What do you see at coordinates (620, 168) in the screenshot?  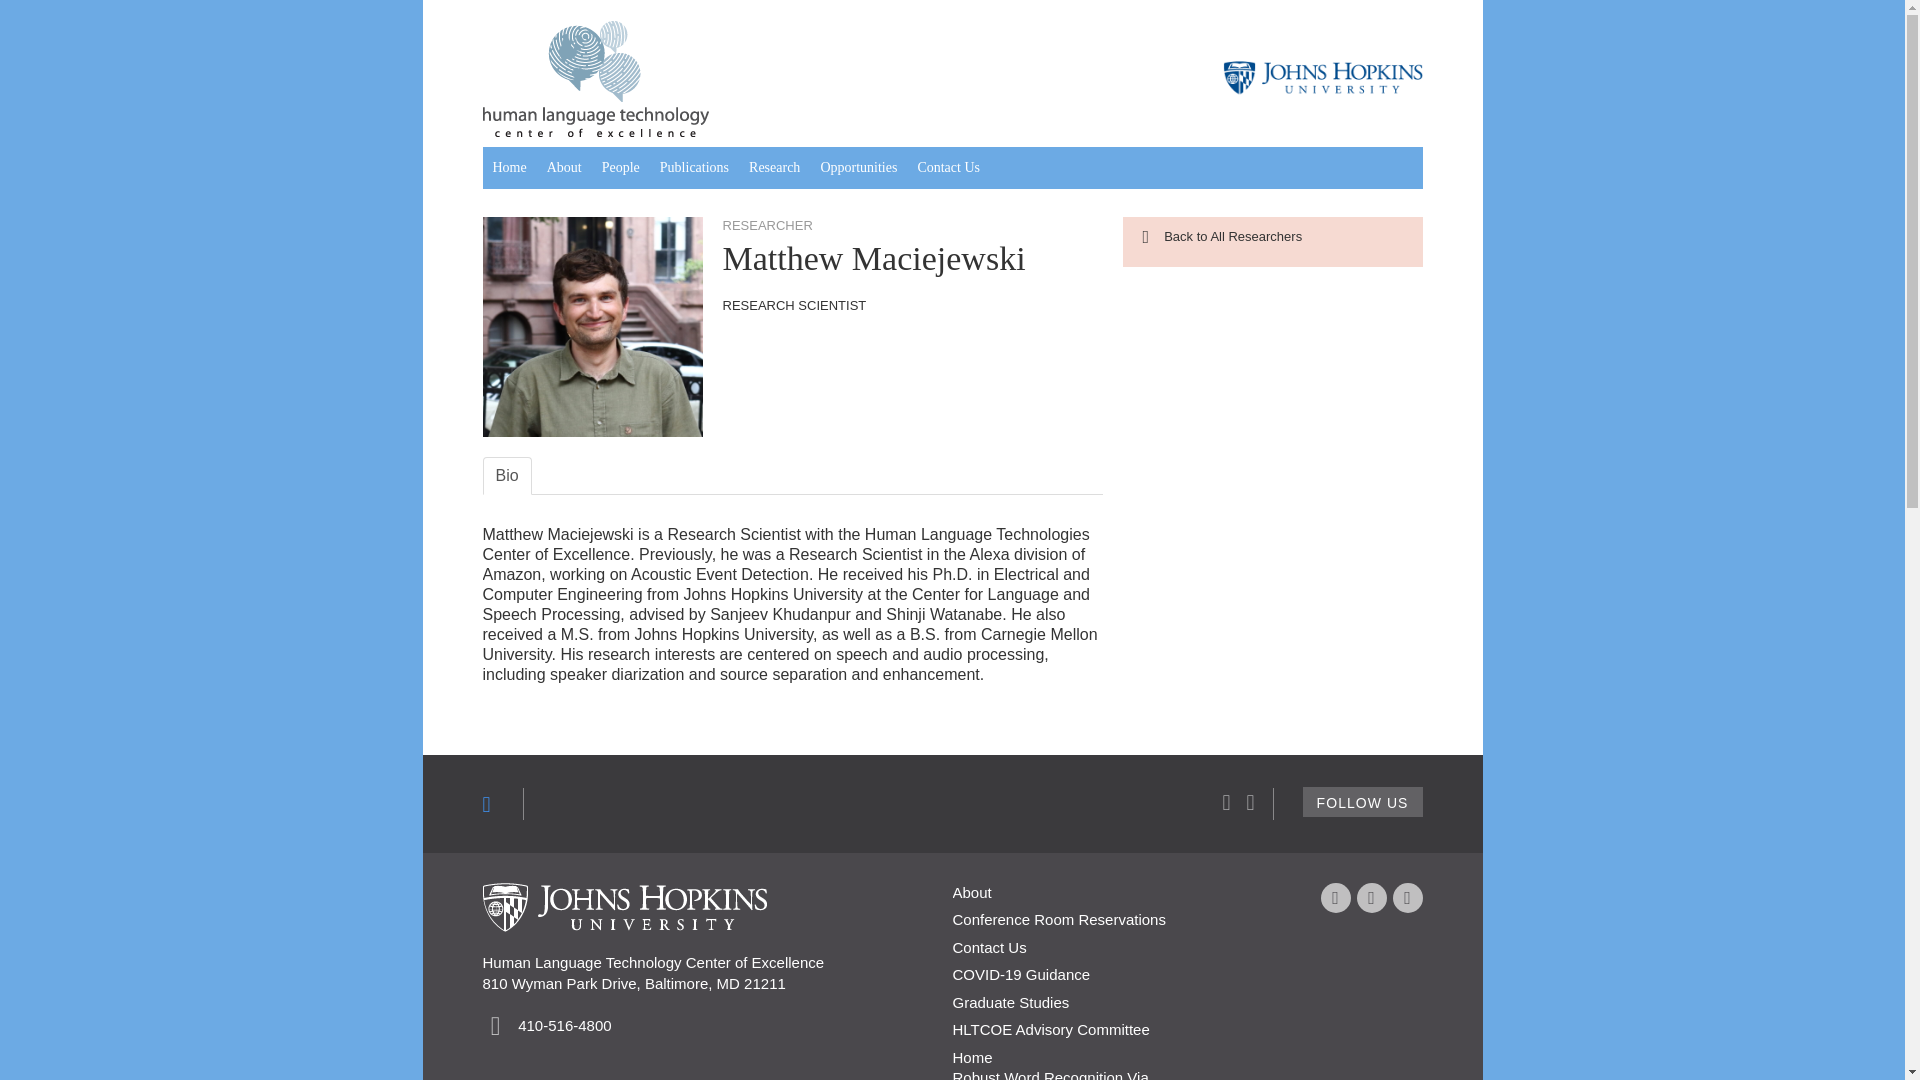 I see `People` at bounding box center [620, 168].